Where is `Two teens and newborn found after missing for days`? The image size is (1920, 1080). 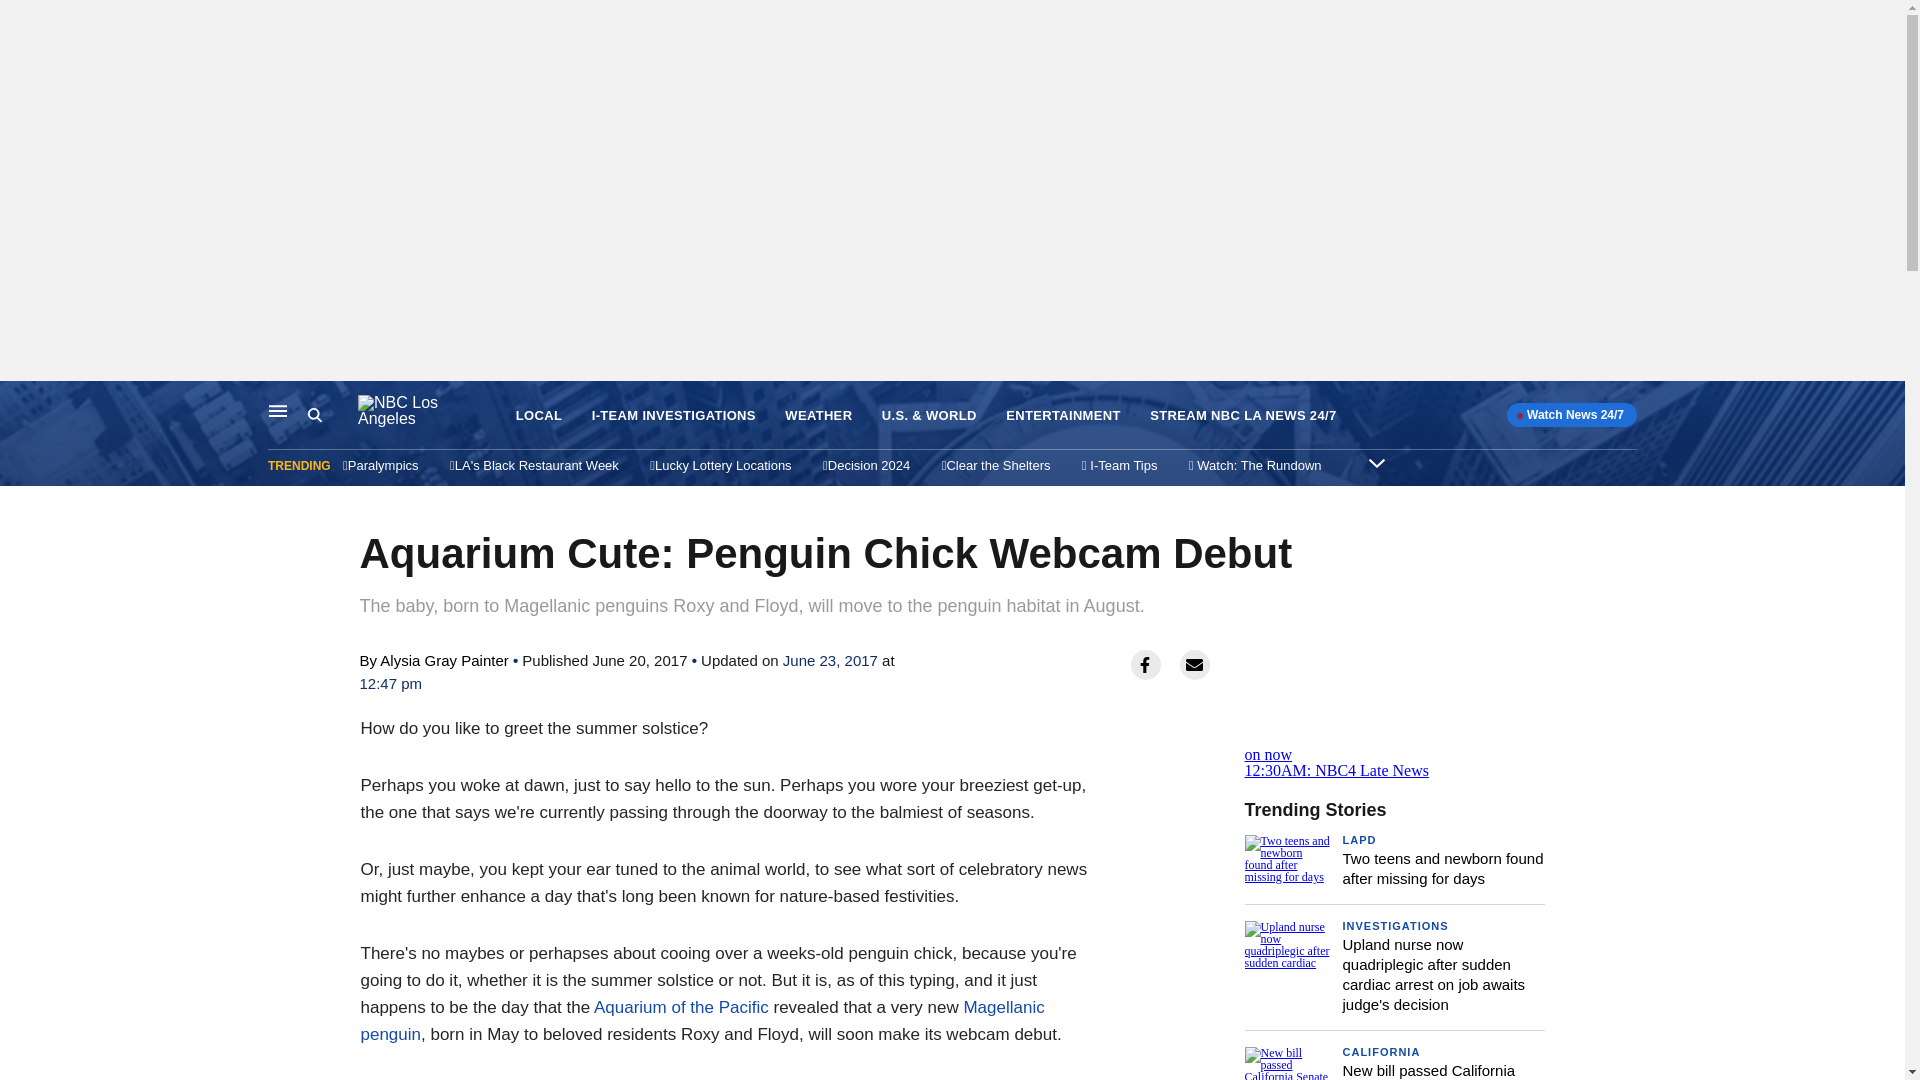 Two teens and newborn found after missing for days is located at coordinates (1064, 416).